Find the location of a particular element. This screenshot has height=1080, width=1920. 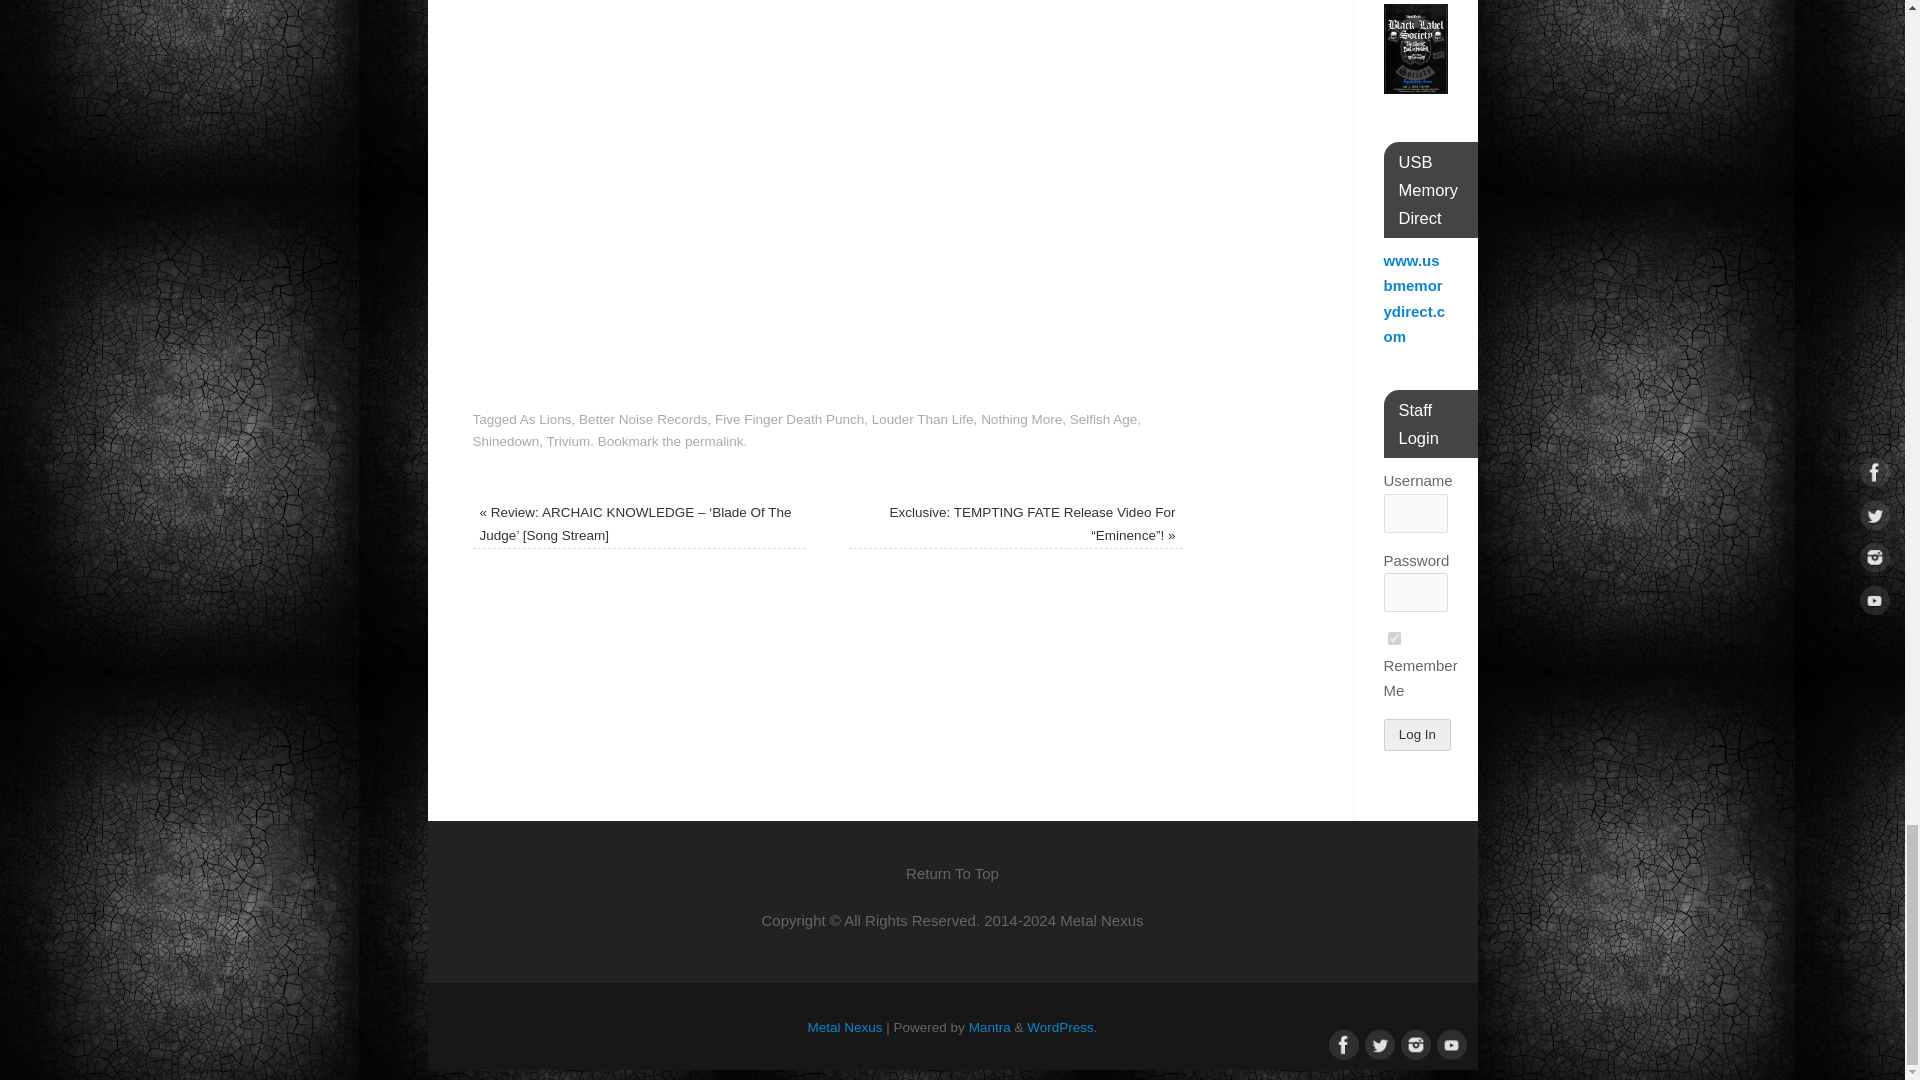

forever is located at coordinates (1394, 638).